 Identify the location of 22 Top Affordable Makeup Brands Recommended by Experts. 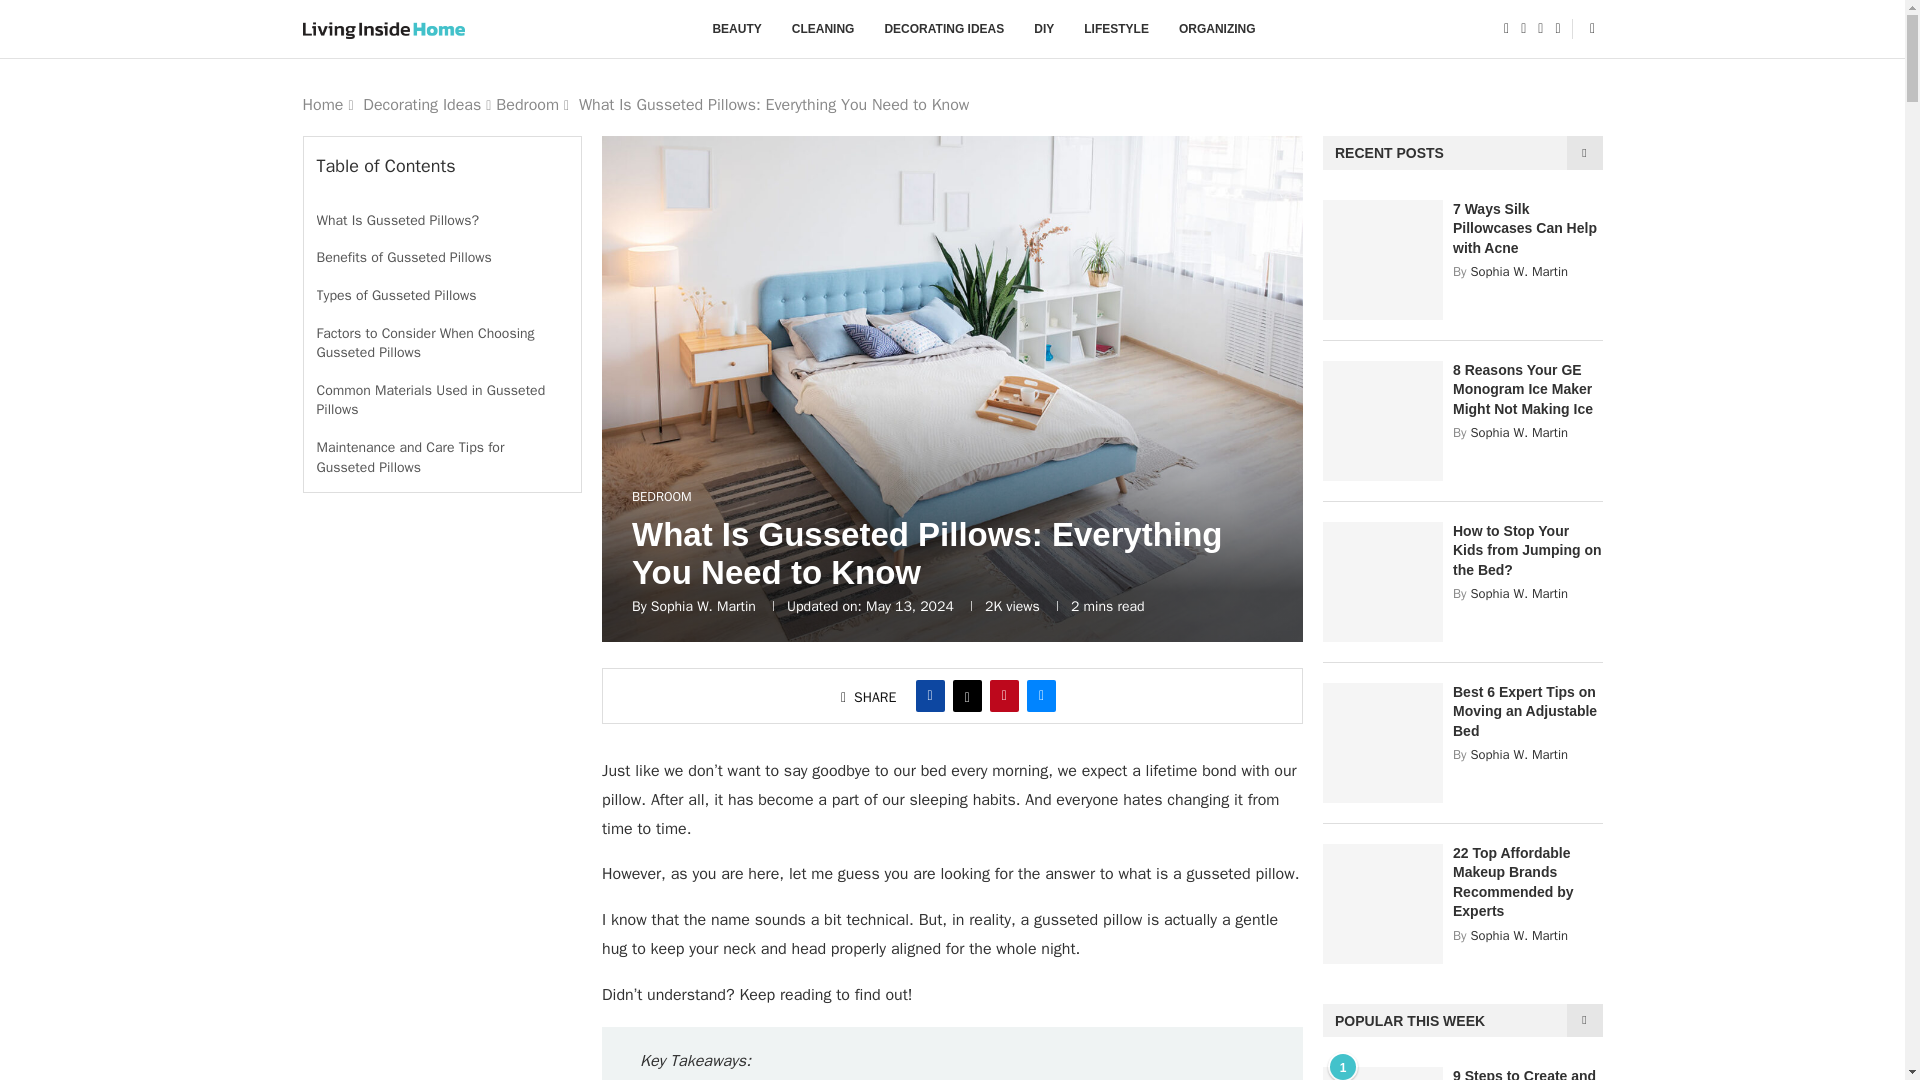
(1382, 904).